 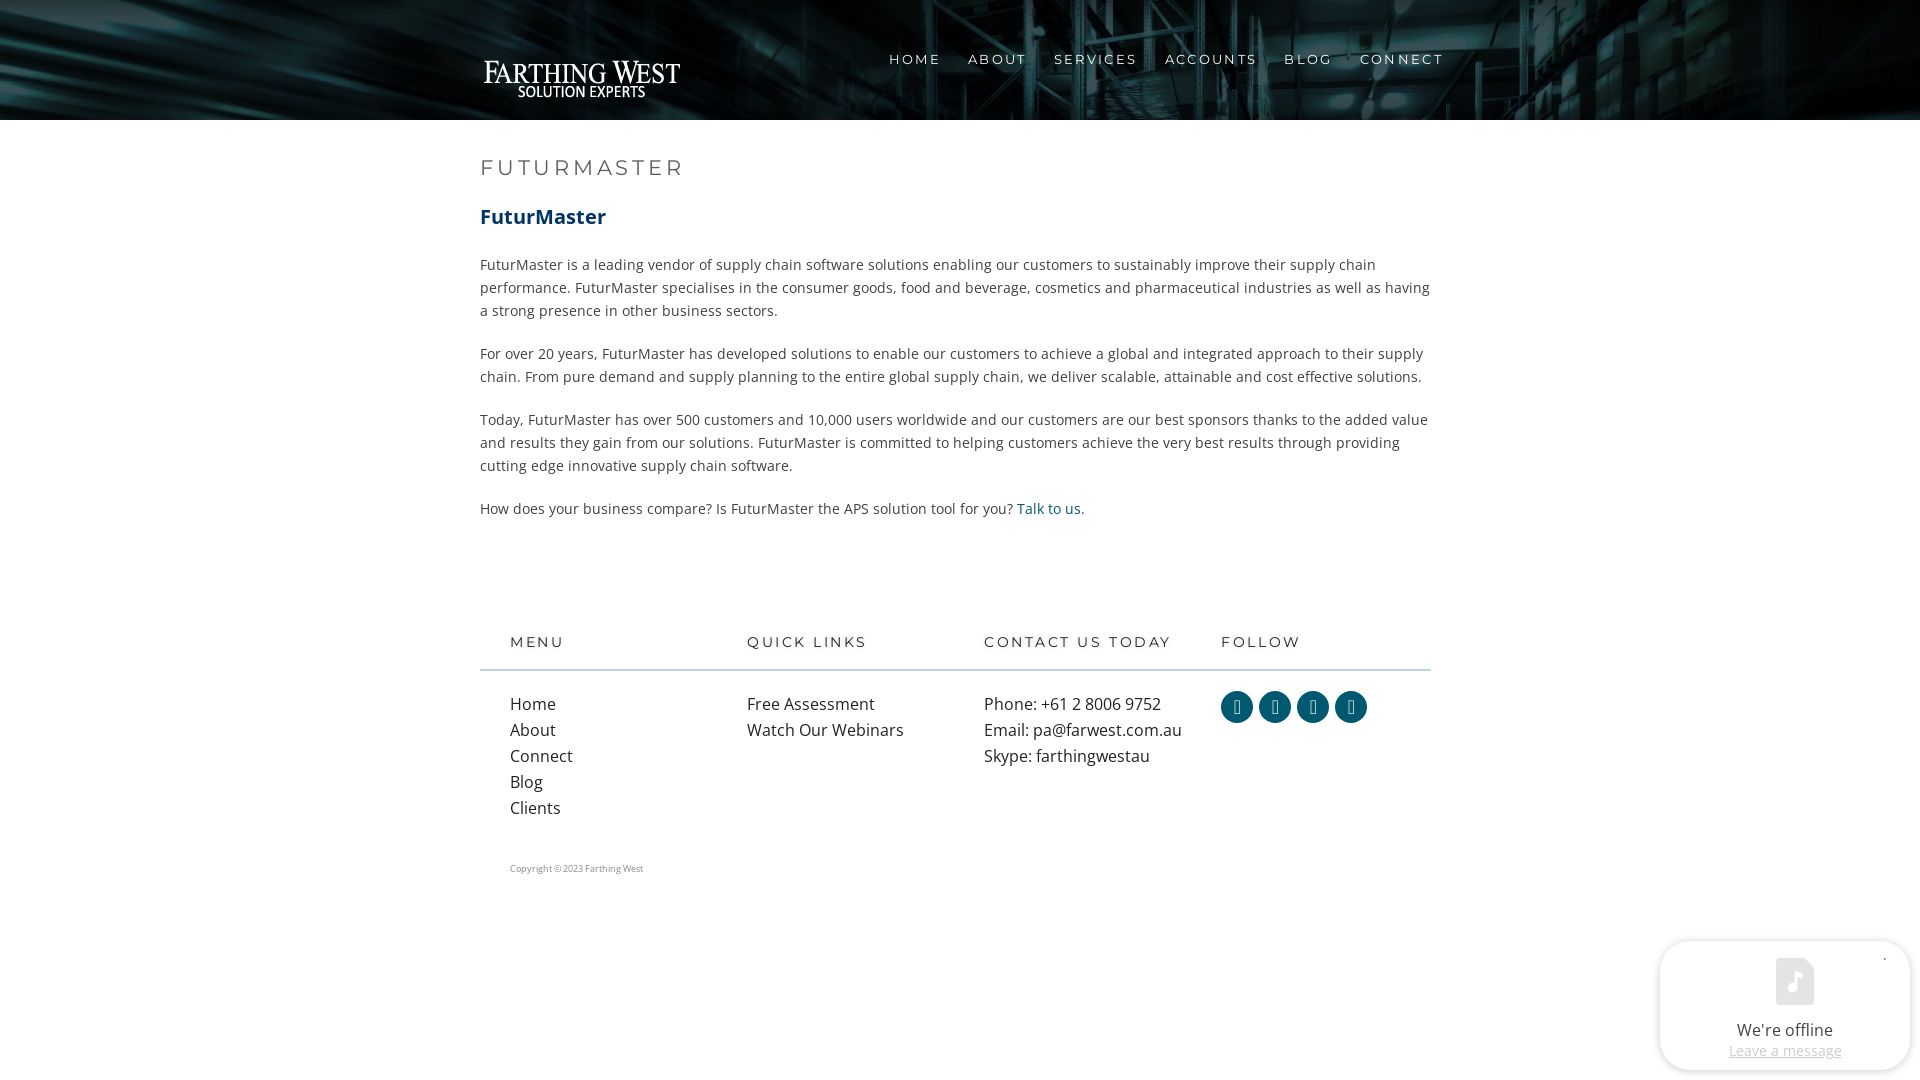 I want to click on ABOUT, so click(x=996, y=60).